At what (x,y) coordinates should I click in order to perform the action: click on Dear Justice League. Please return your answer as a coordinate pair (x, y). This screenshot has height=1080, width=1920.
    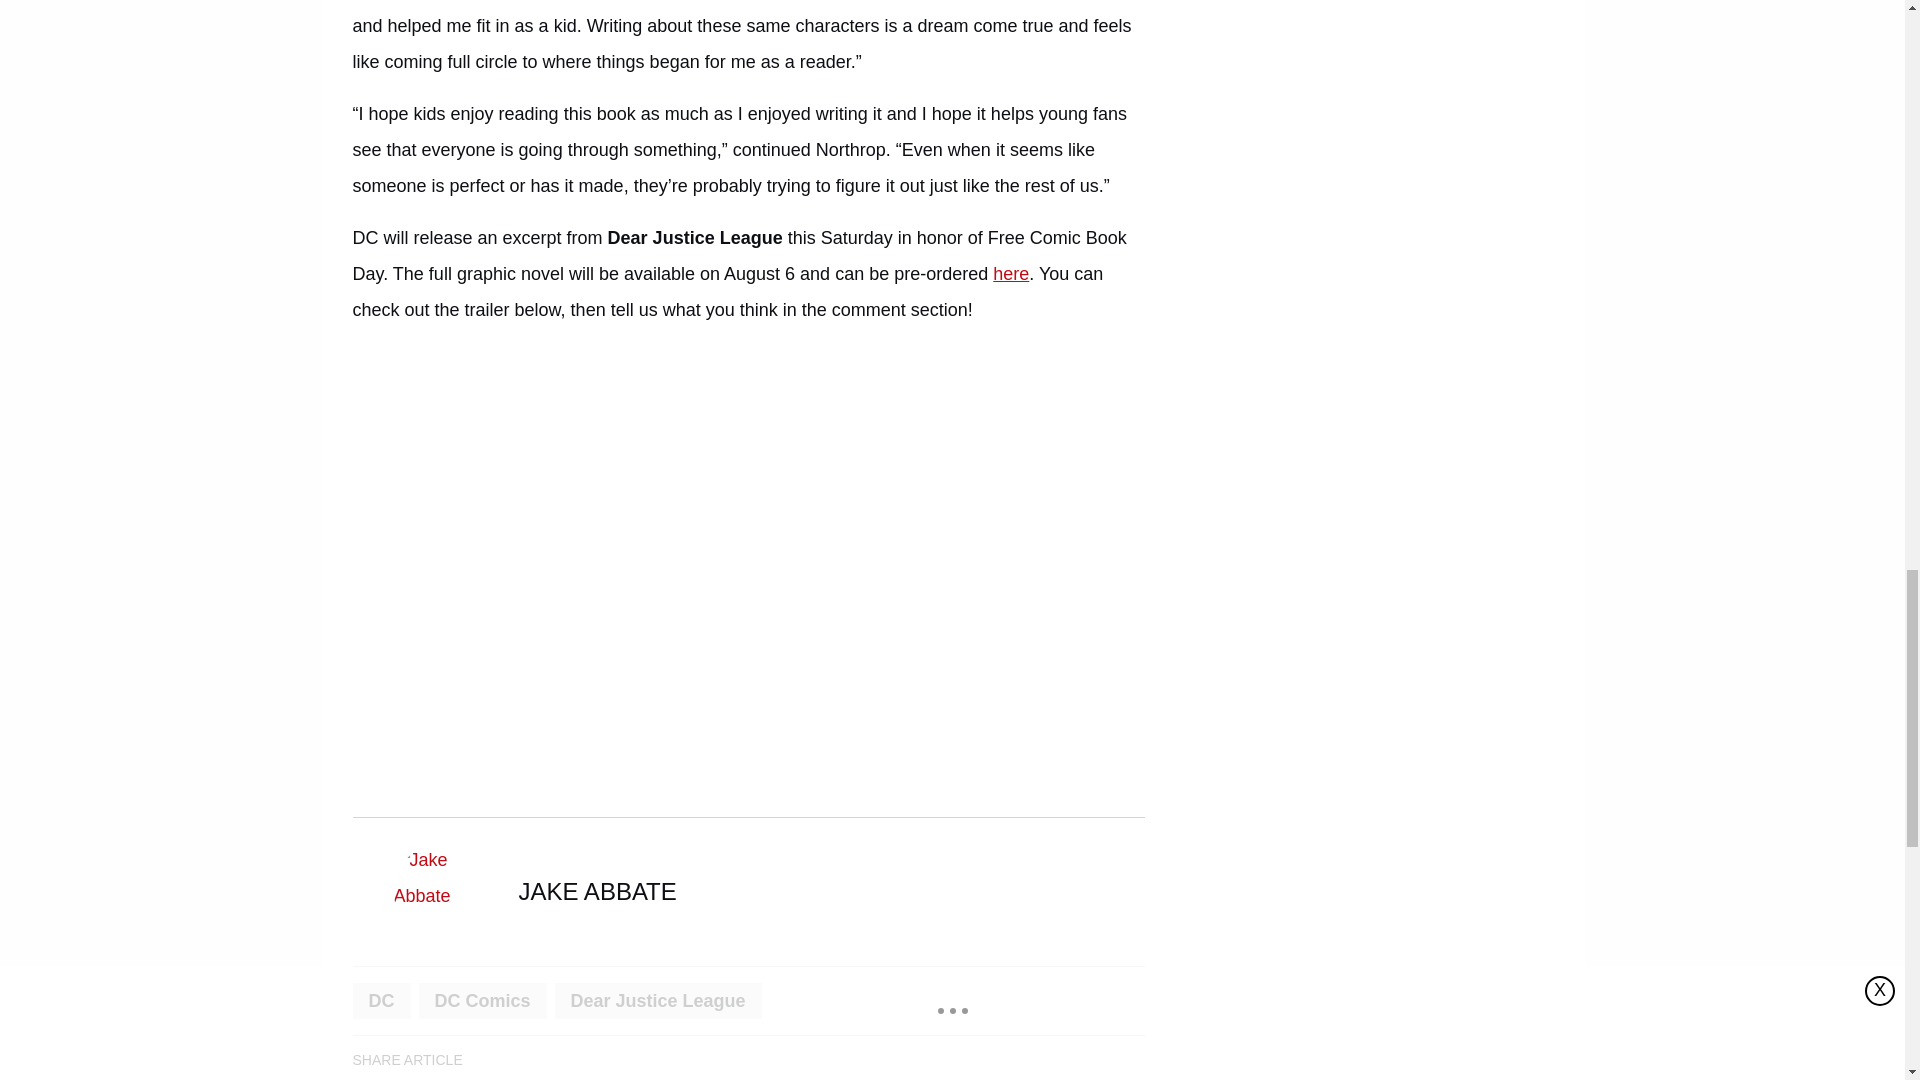
    Looking at the image, I should click on (658, 1000).